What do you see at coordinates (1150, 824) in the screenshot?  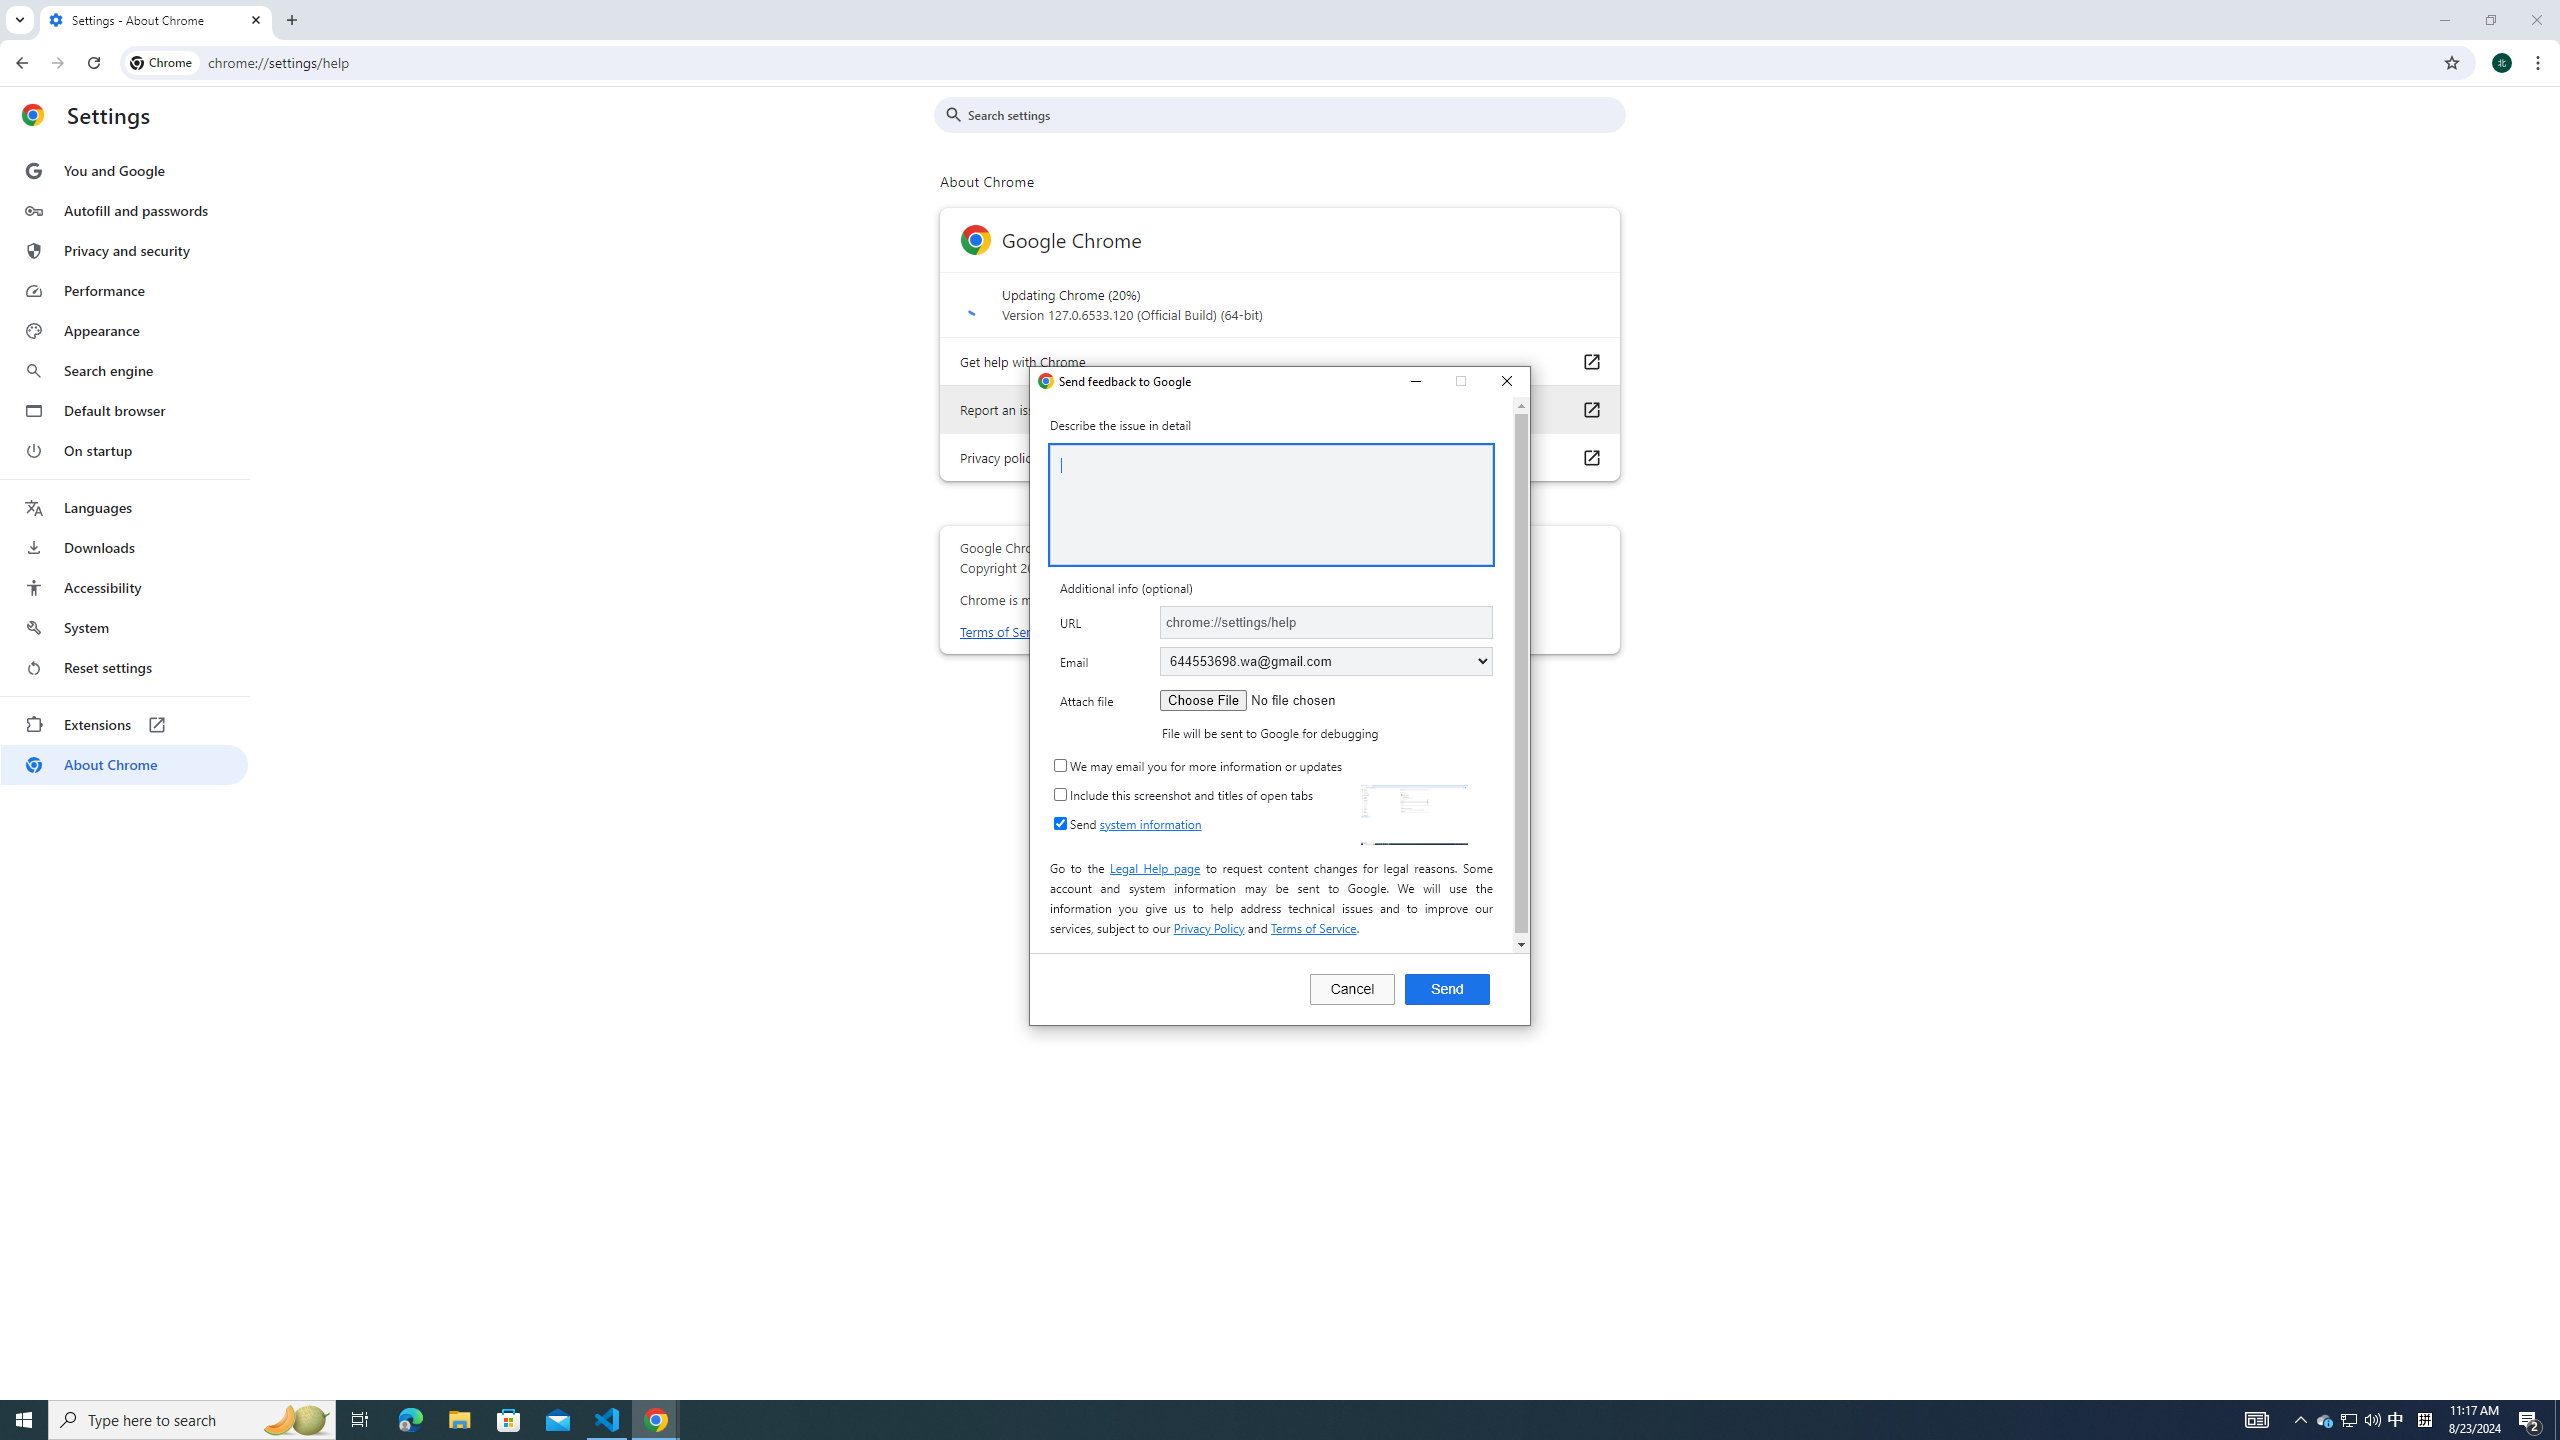 I see `Search highlights icon opens search home window` at bounding box center [1150, 824].